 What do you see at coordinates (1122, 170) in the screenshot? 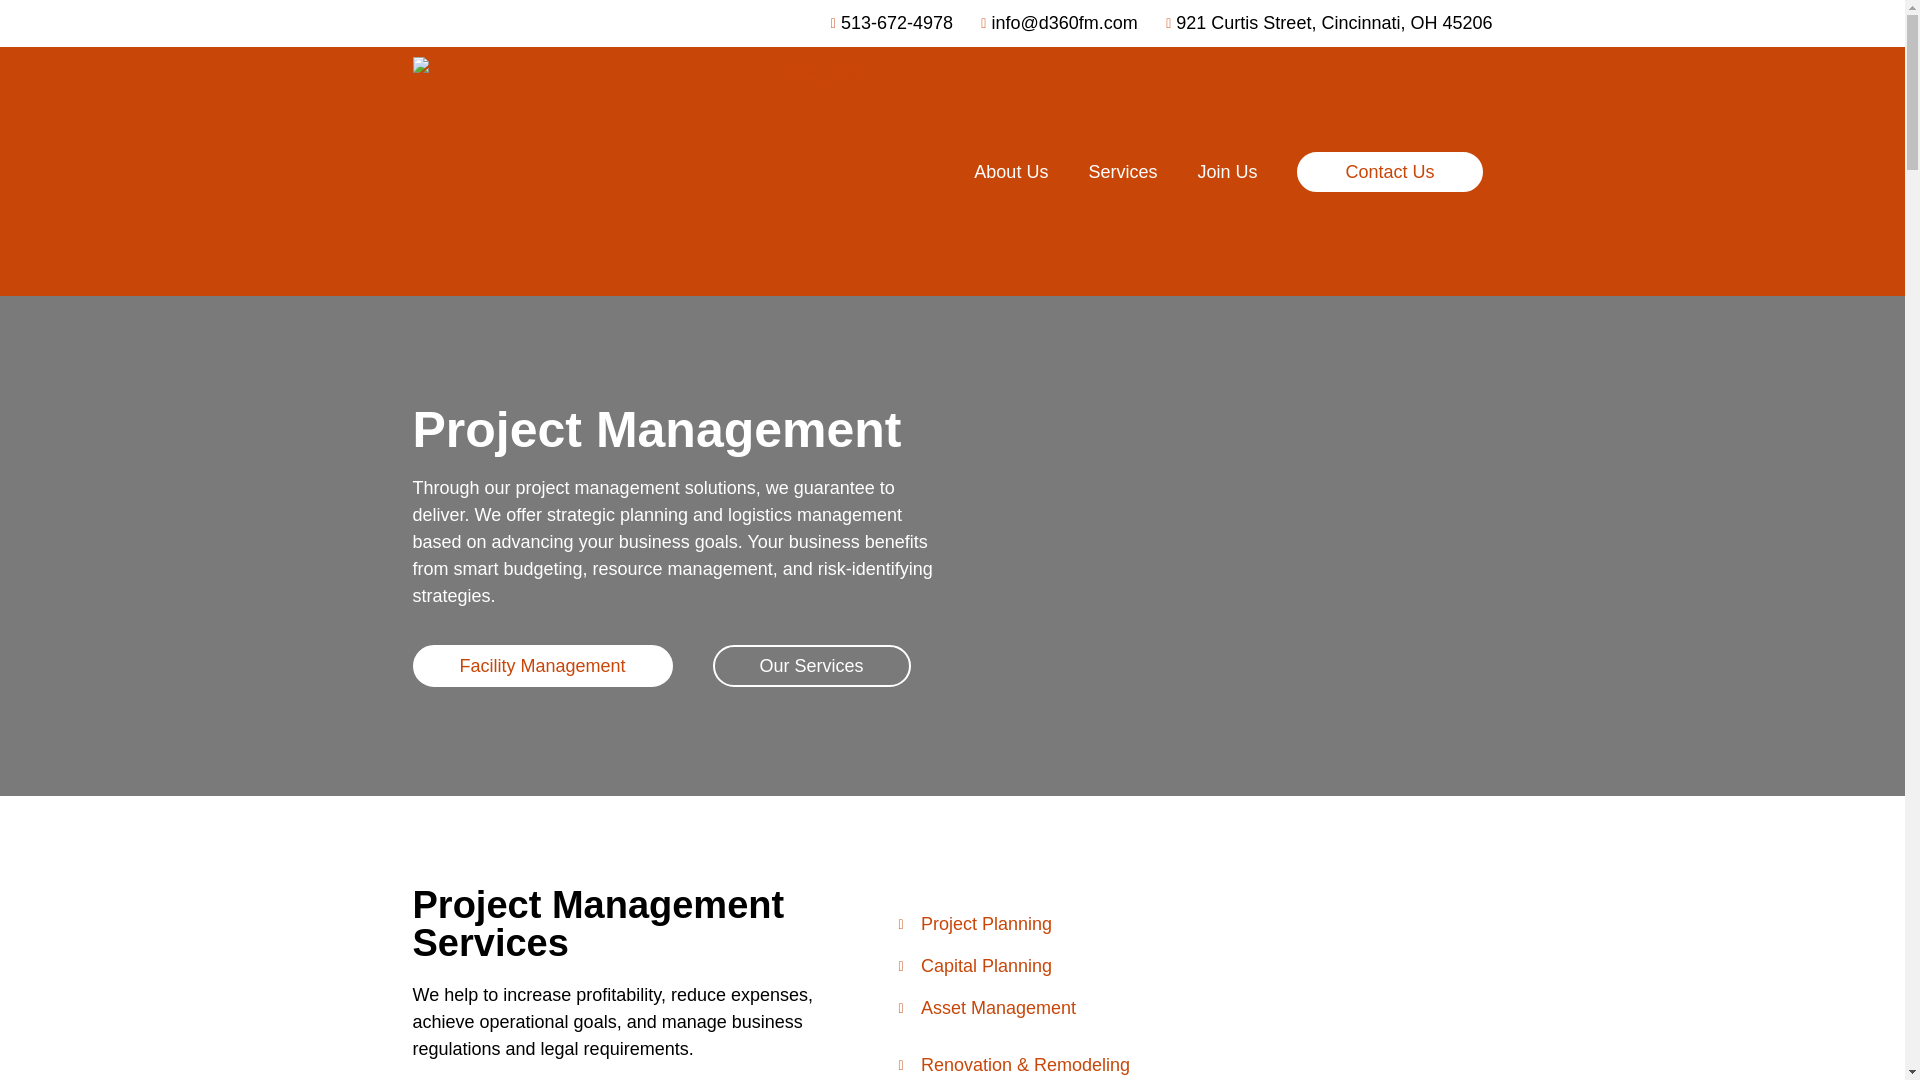
I see `Services` at bounding box center [1122, 170].